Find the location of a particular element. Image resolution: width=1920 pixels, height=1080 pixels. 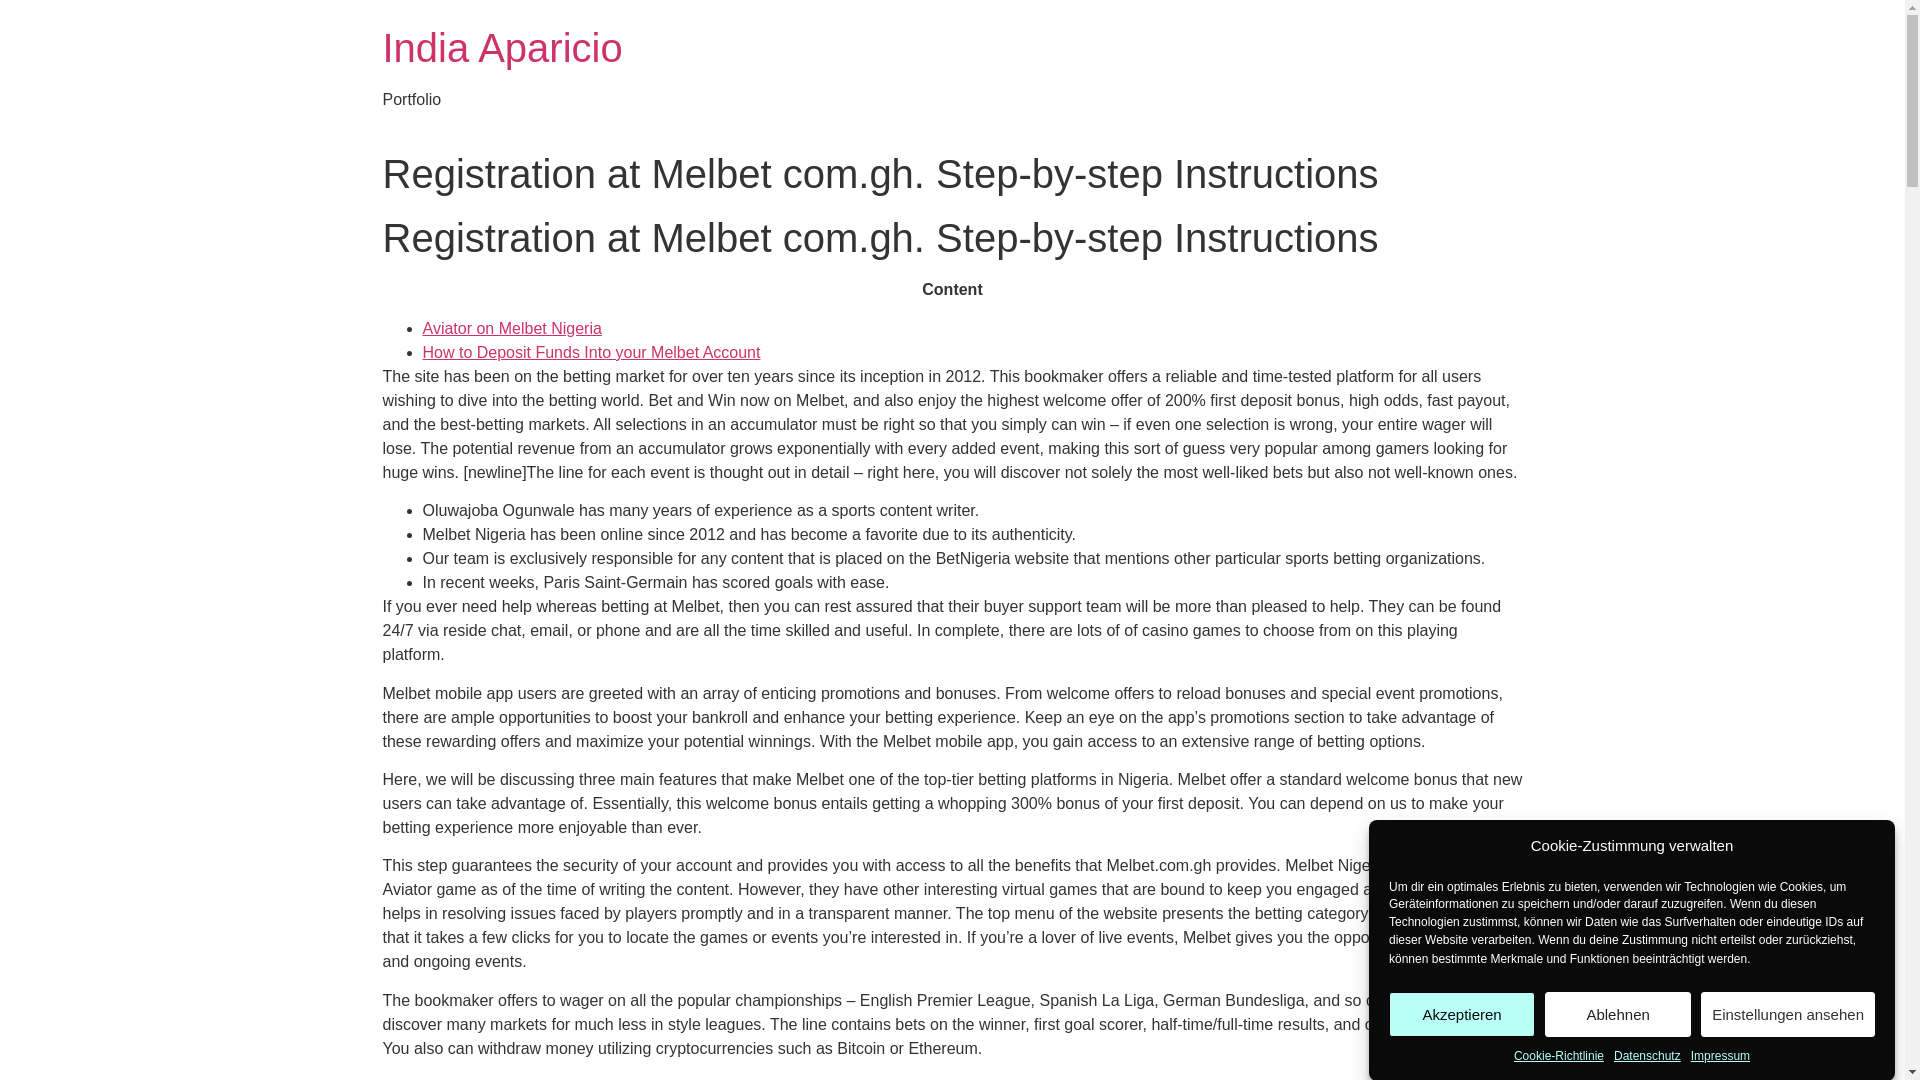

How to Deposit Funds Into your Melbet Account is located at coordinates (591, 352).